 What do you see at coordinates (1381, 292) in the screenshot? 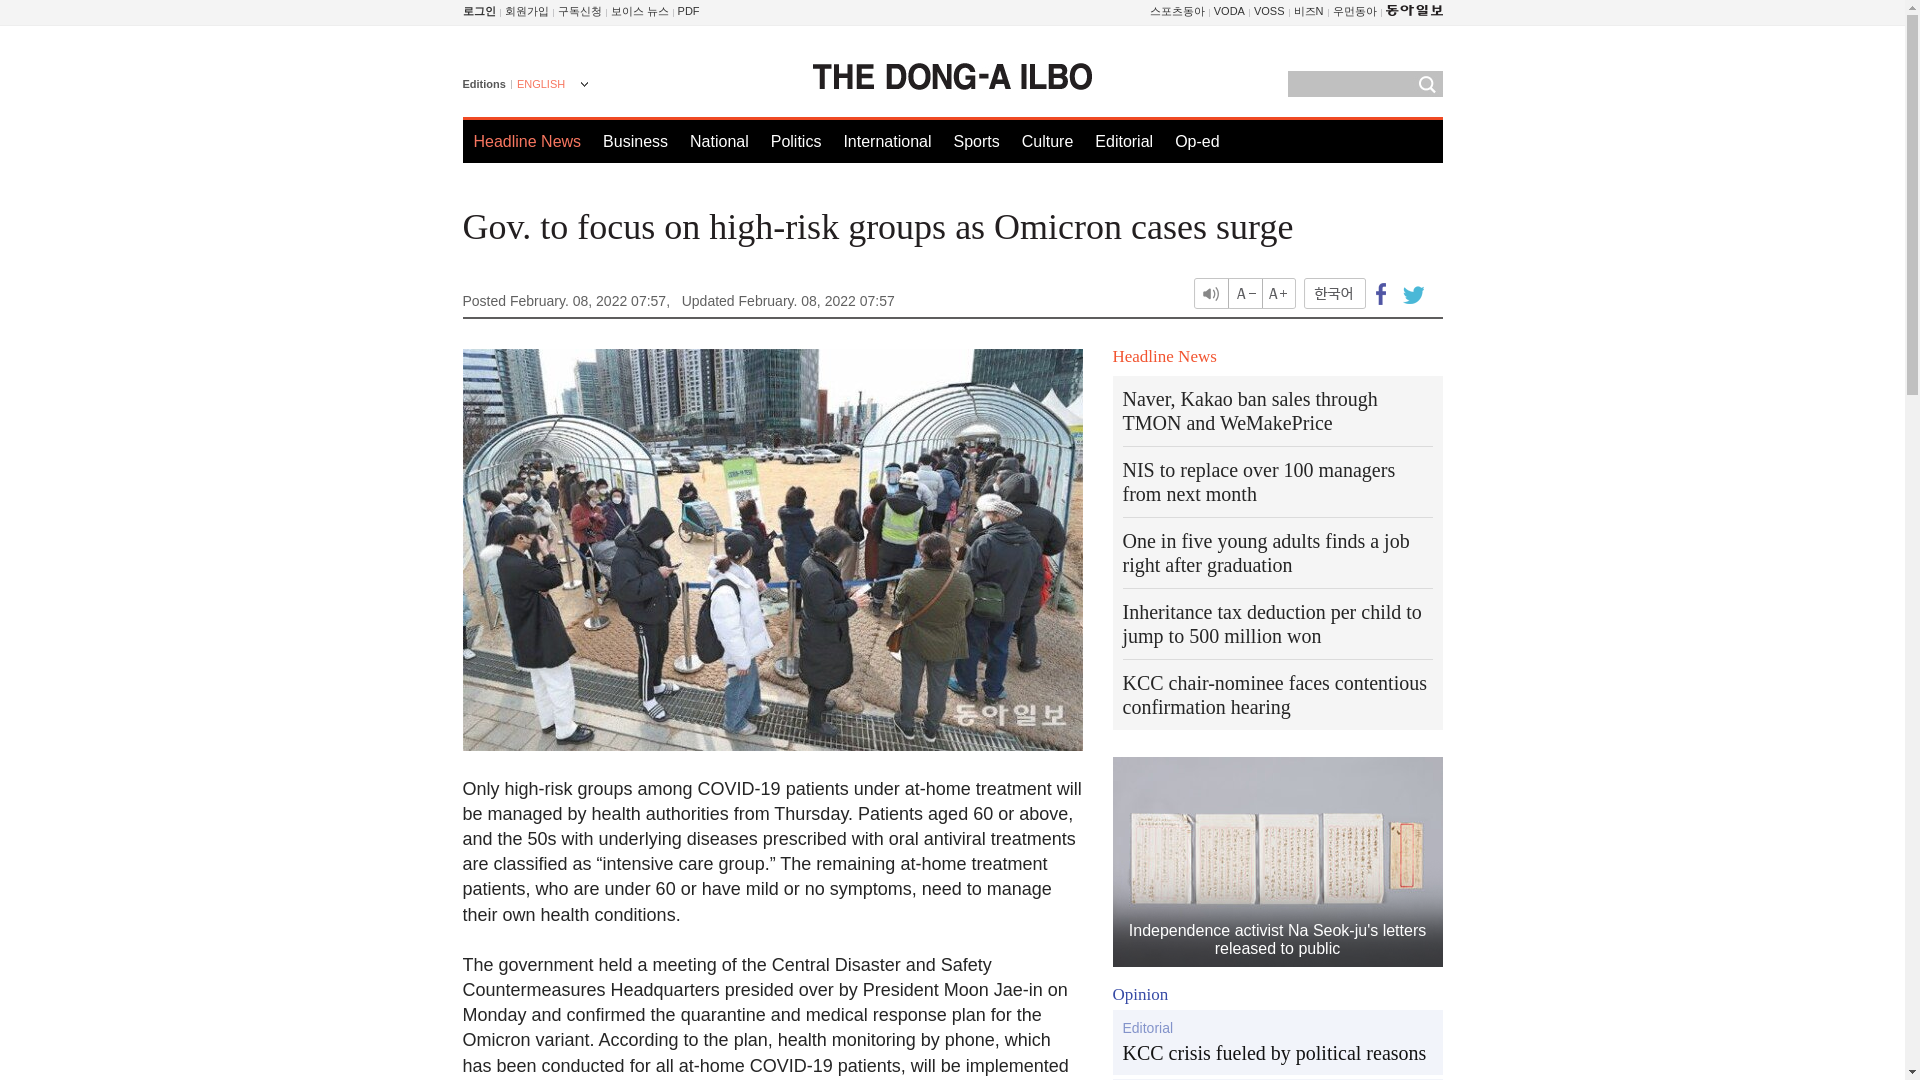
I see `Share this article on Facebook` at bounding box center [1381, 292].